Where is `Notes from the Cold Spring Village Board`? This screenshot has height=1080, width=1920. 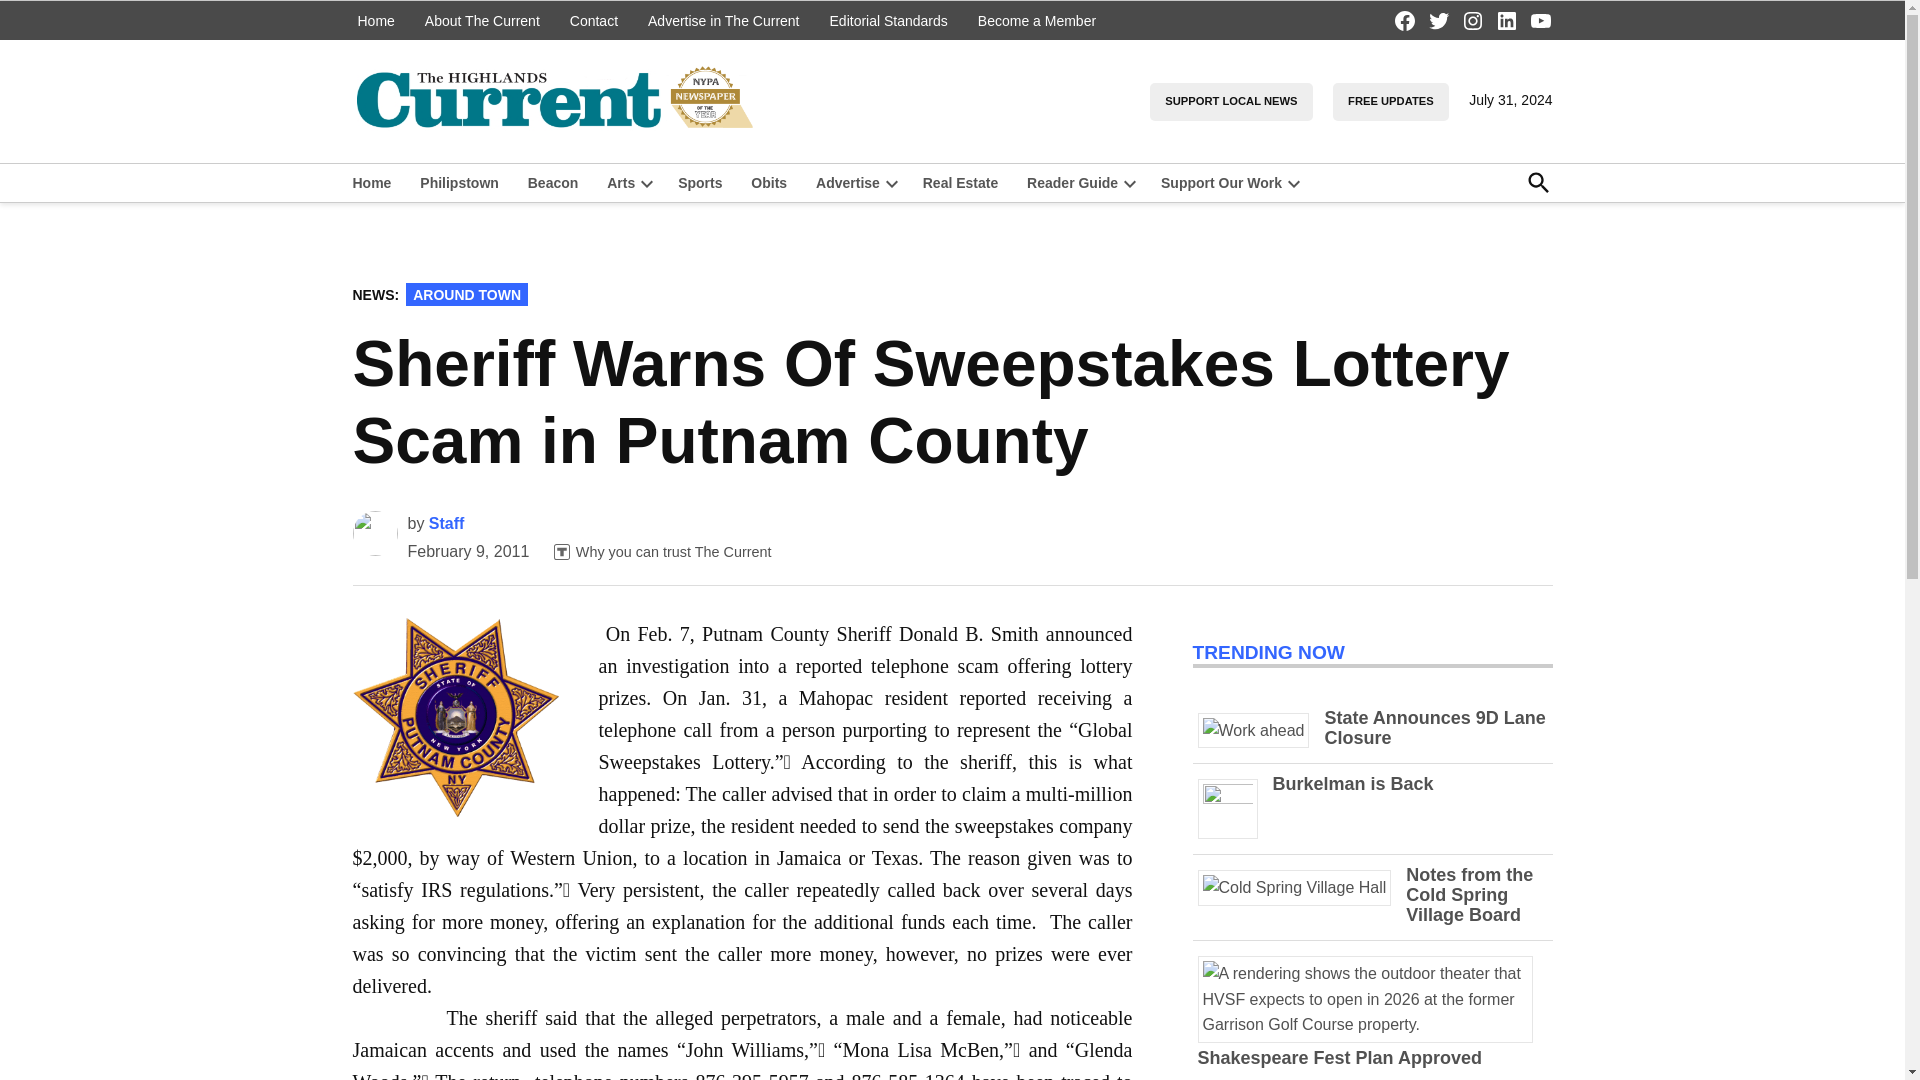
Notes from the Cold Spring Village Board is located at coordinates (1302, 888).